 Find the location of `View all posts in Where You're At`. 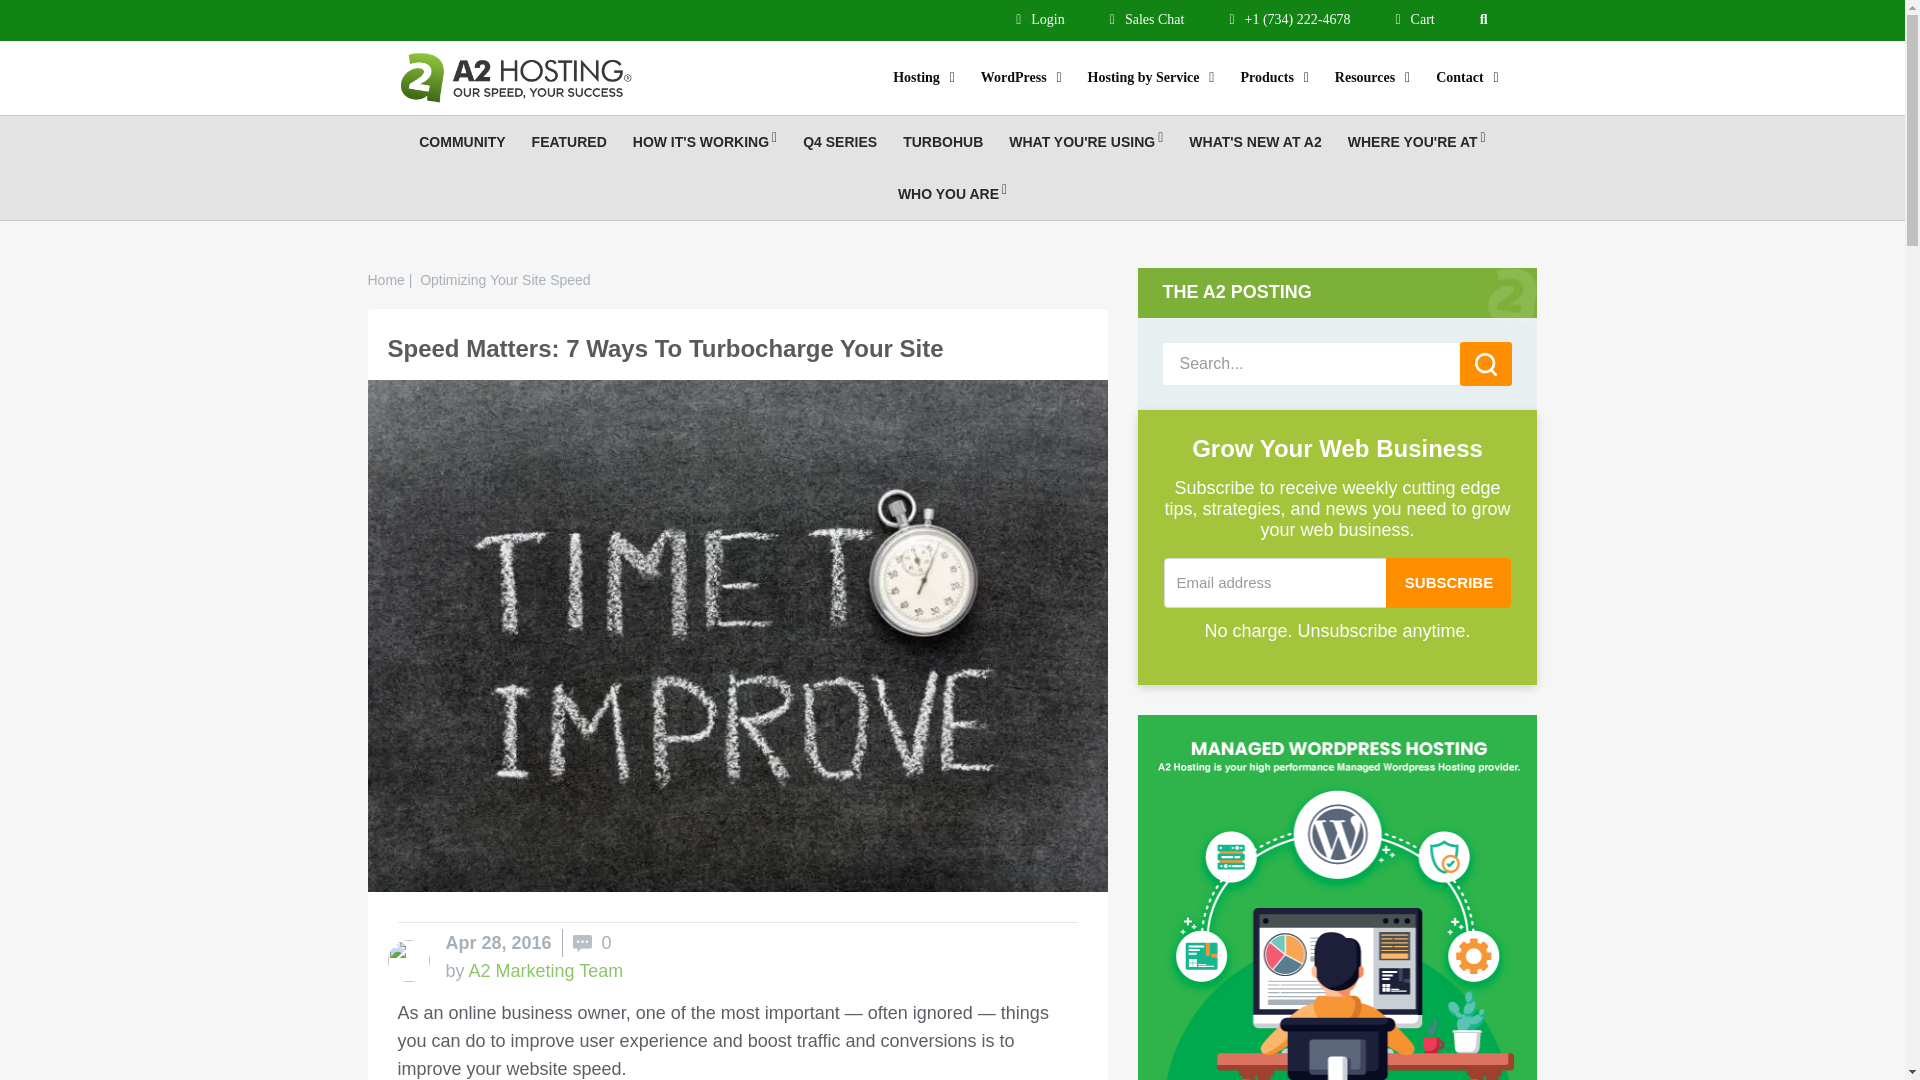

View all posts in Where You're At is located at coordinates (1416, 142).